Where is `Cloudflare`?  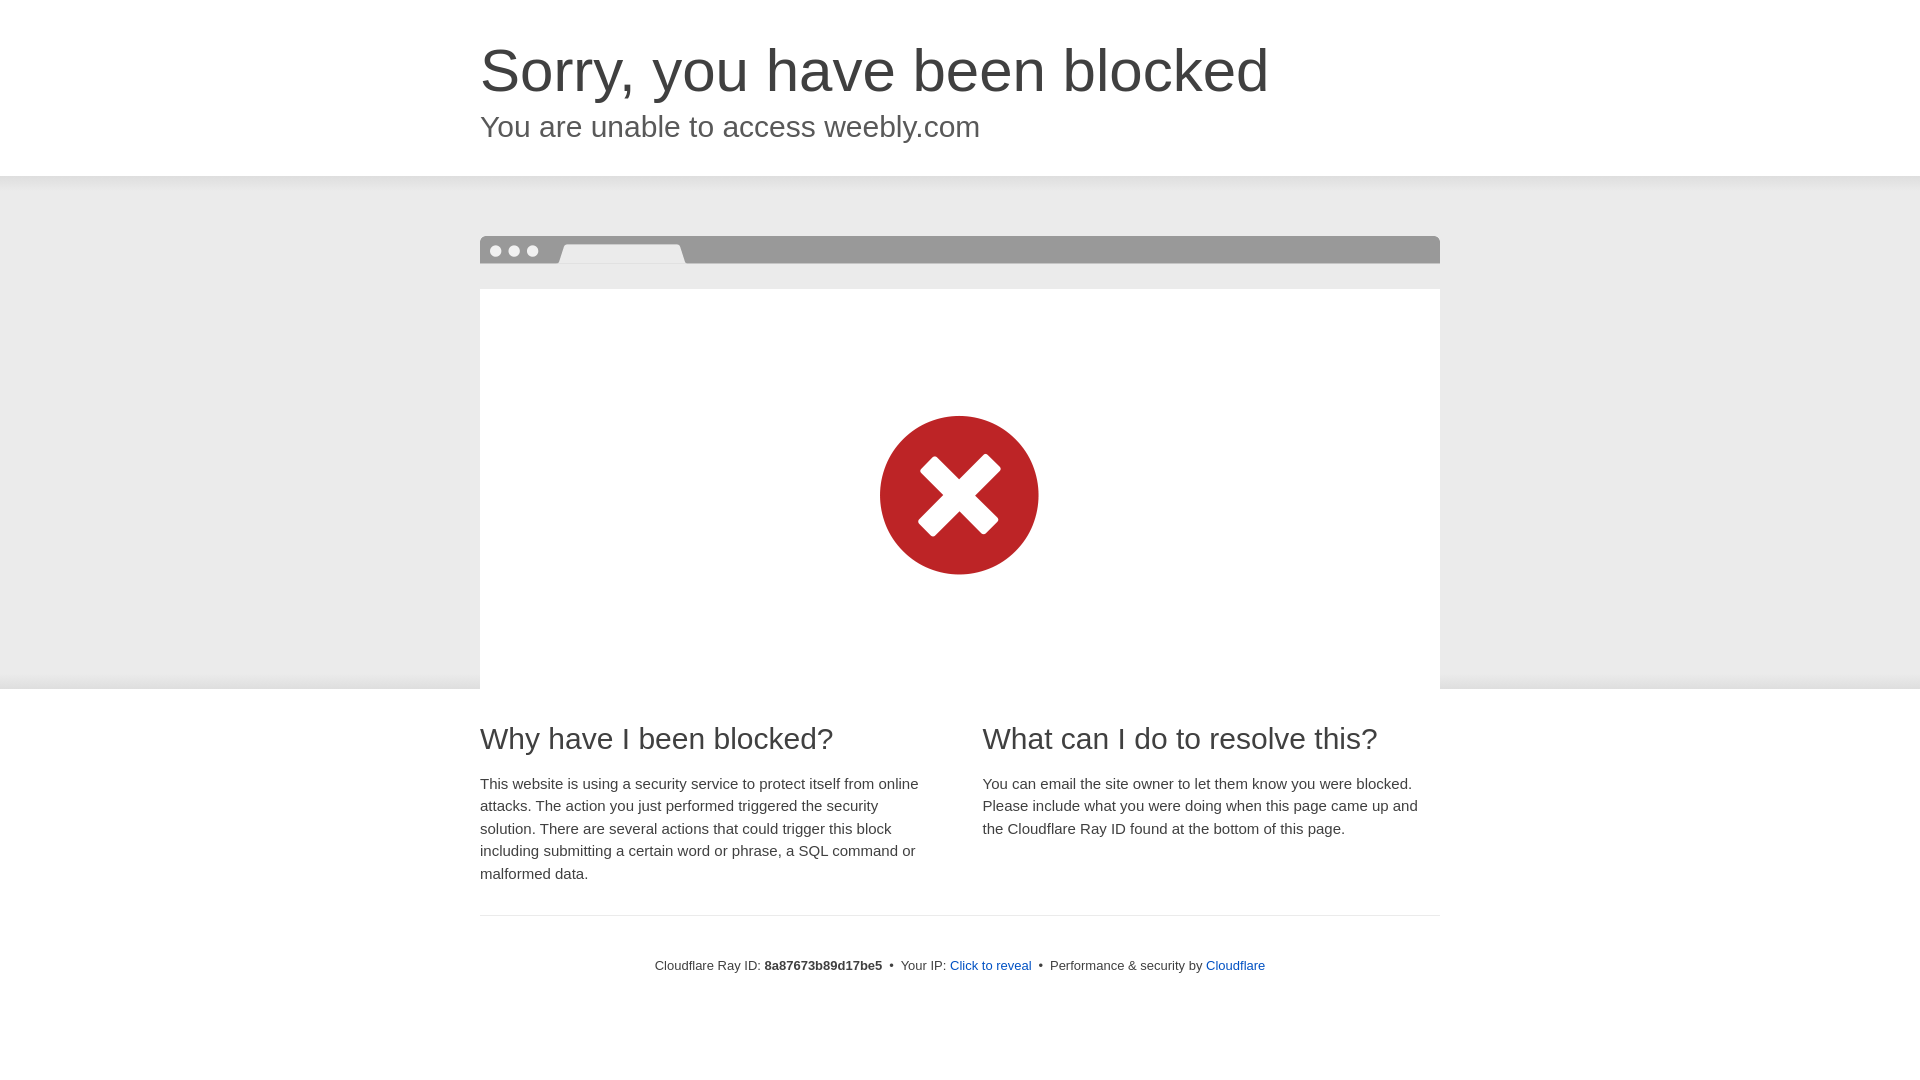
Cloudflare is located at coordinates (1235, 965).